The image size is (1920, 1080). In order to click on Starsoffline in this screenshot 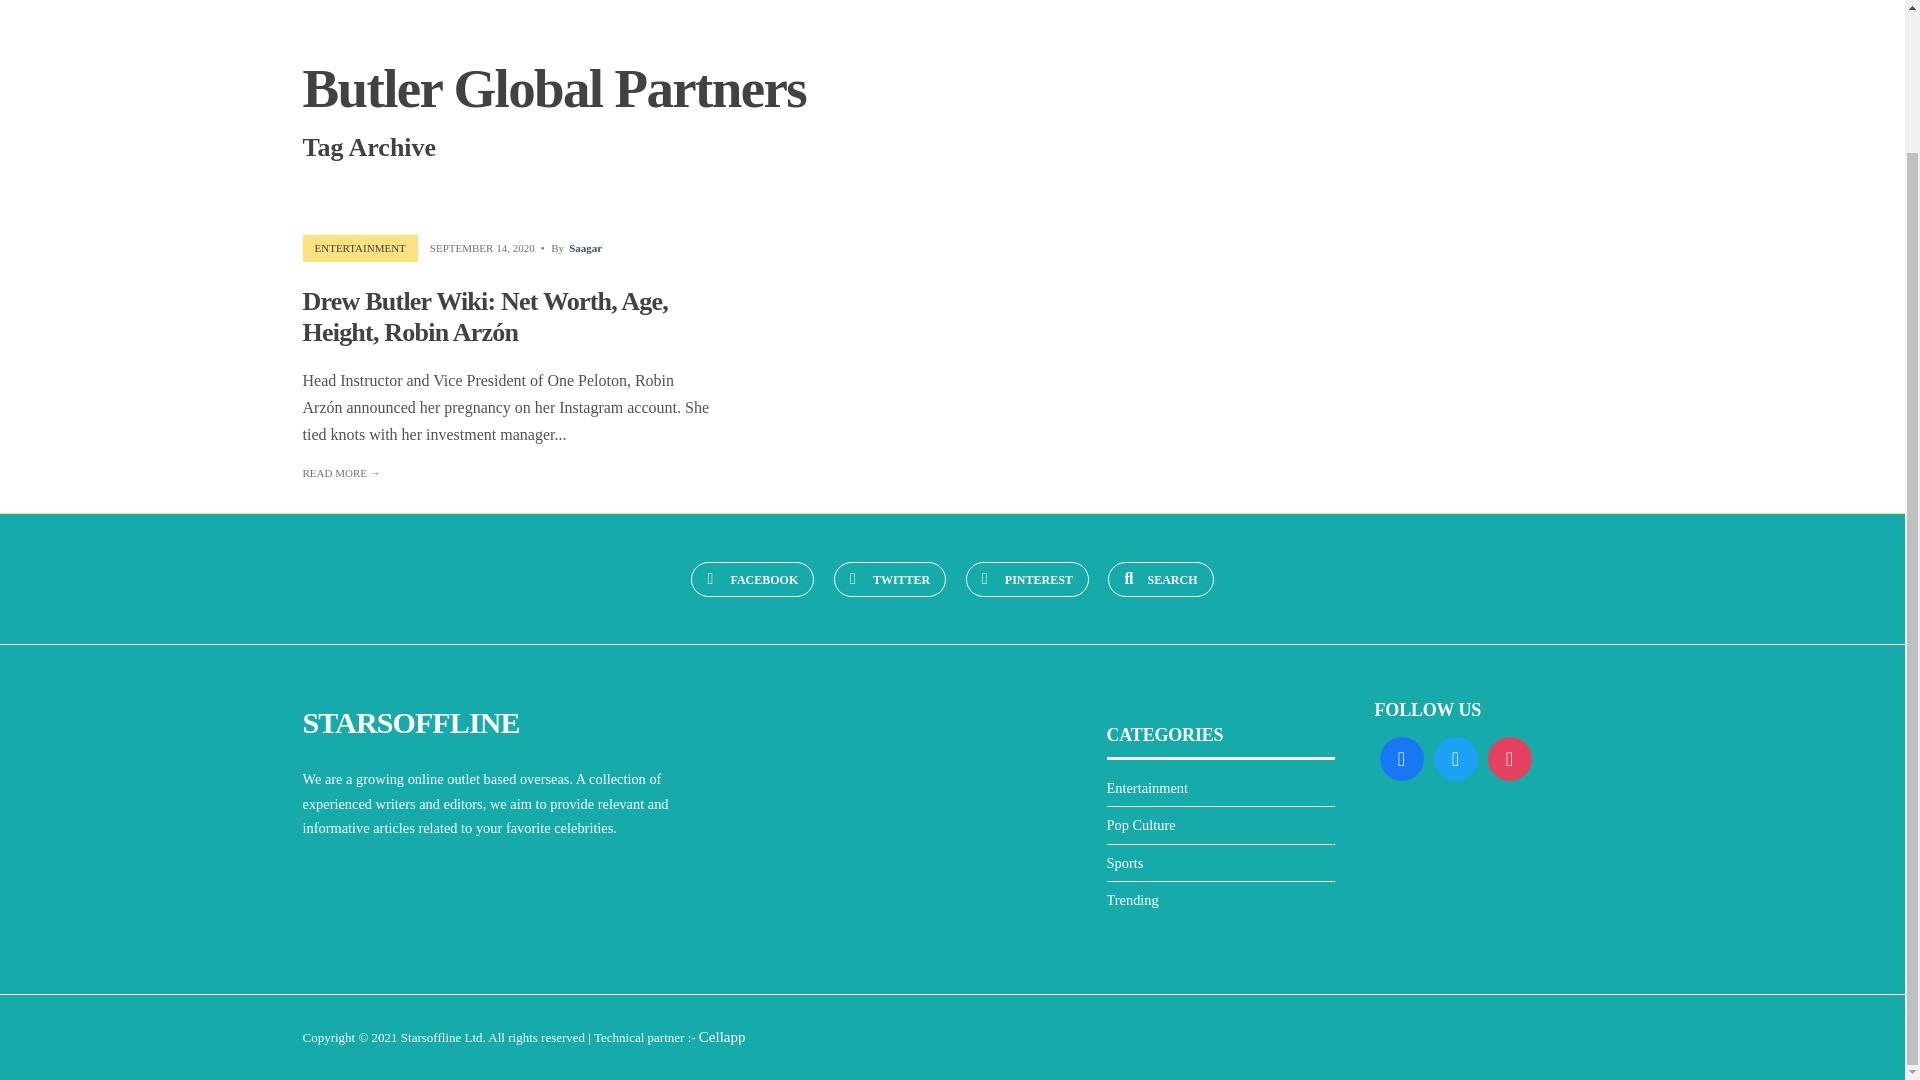, I will do `click(430, 1038)`.